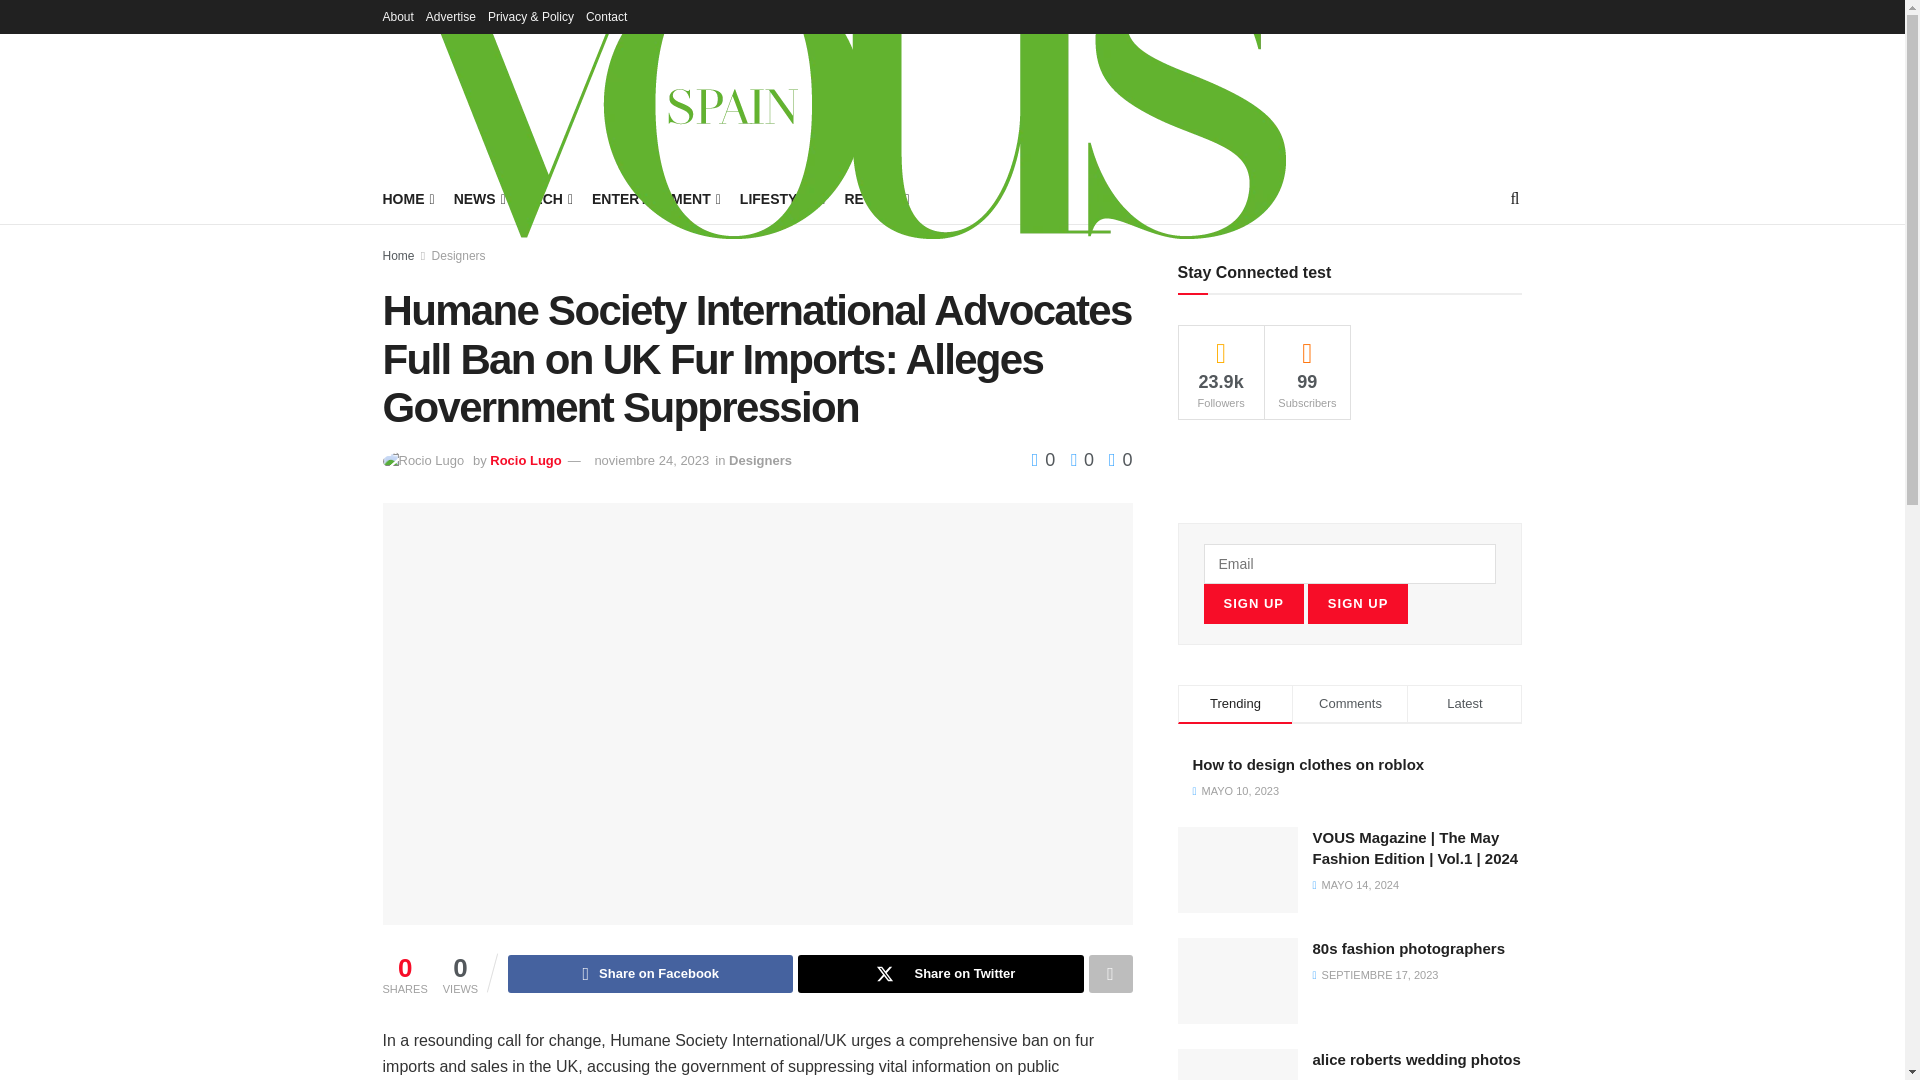  I want to click on NEWS, so click(478, 198).